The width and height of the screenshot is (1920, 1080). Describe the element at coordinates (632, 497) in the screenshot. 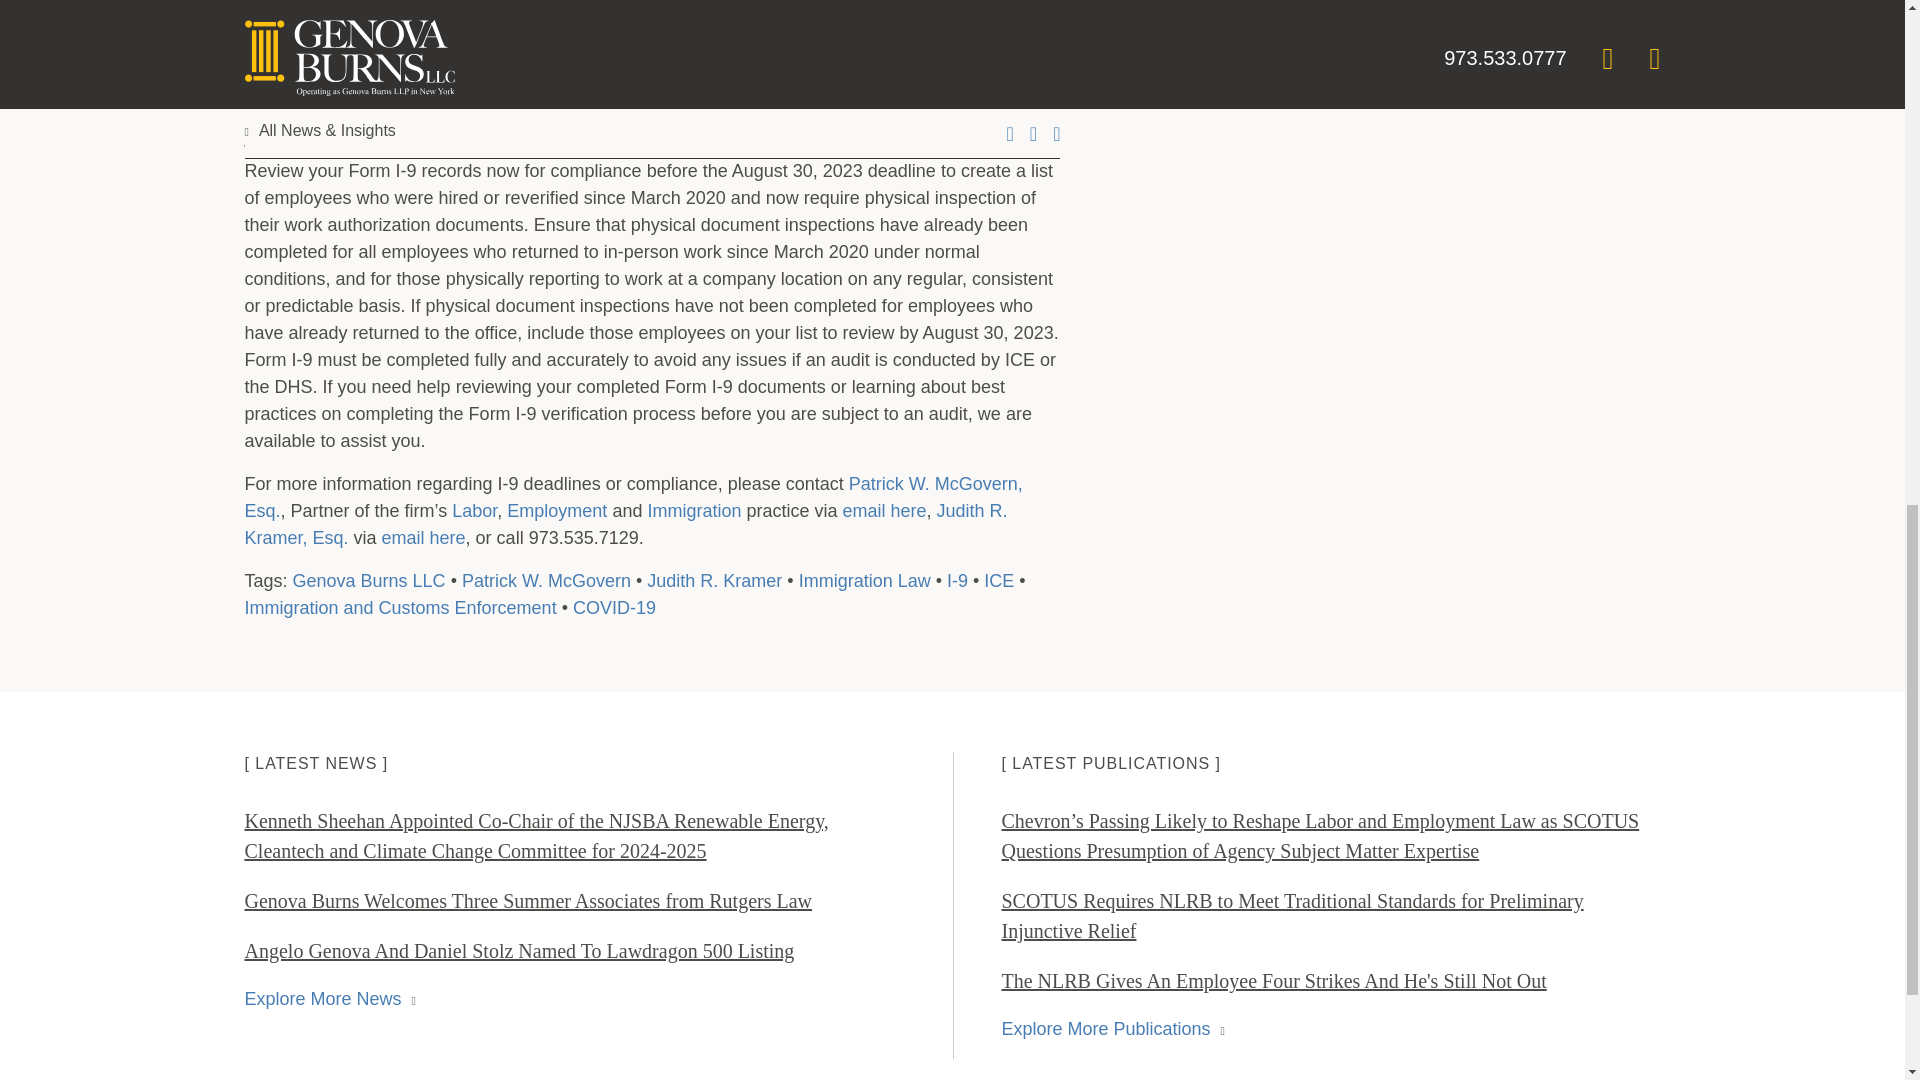

I see `Patrick W. McGovern, Esq.` at that location.